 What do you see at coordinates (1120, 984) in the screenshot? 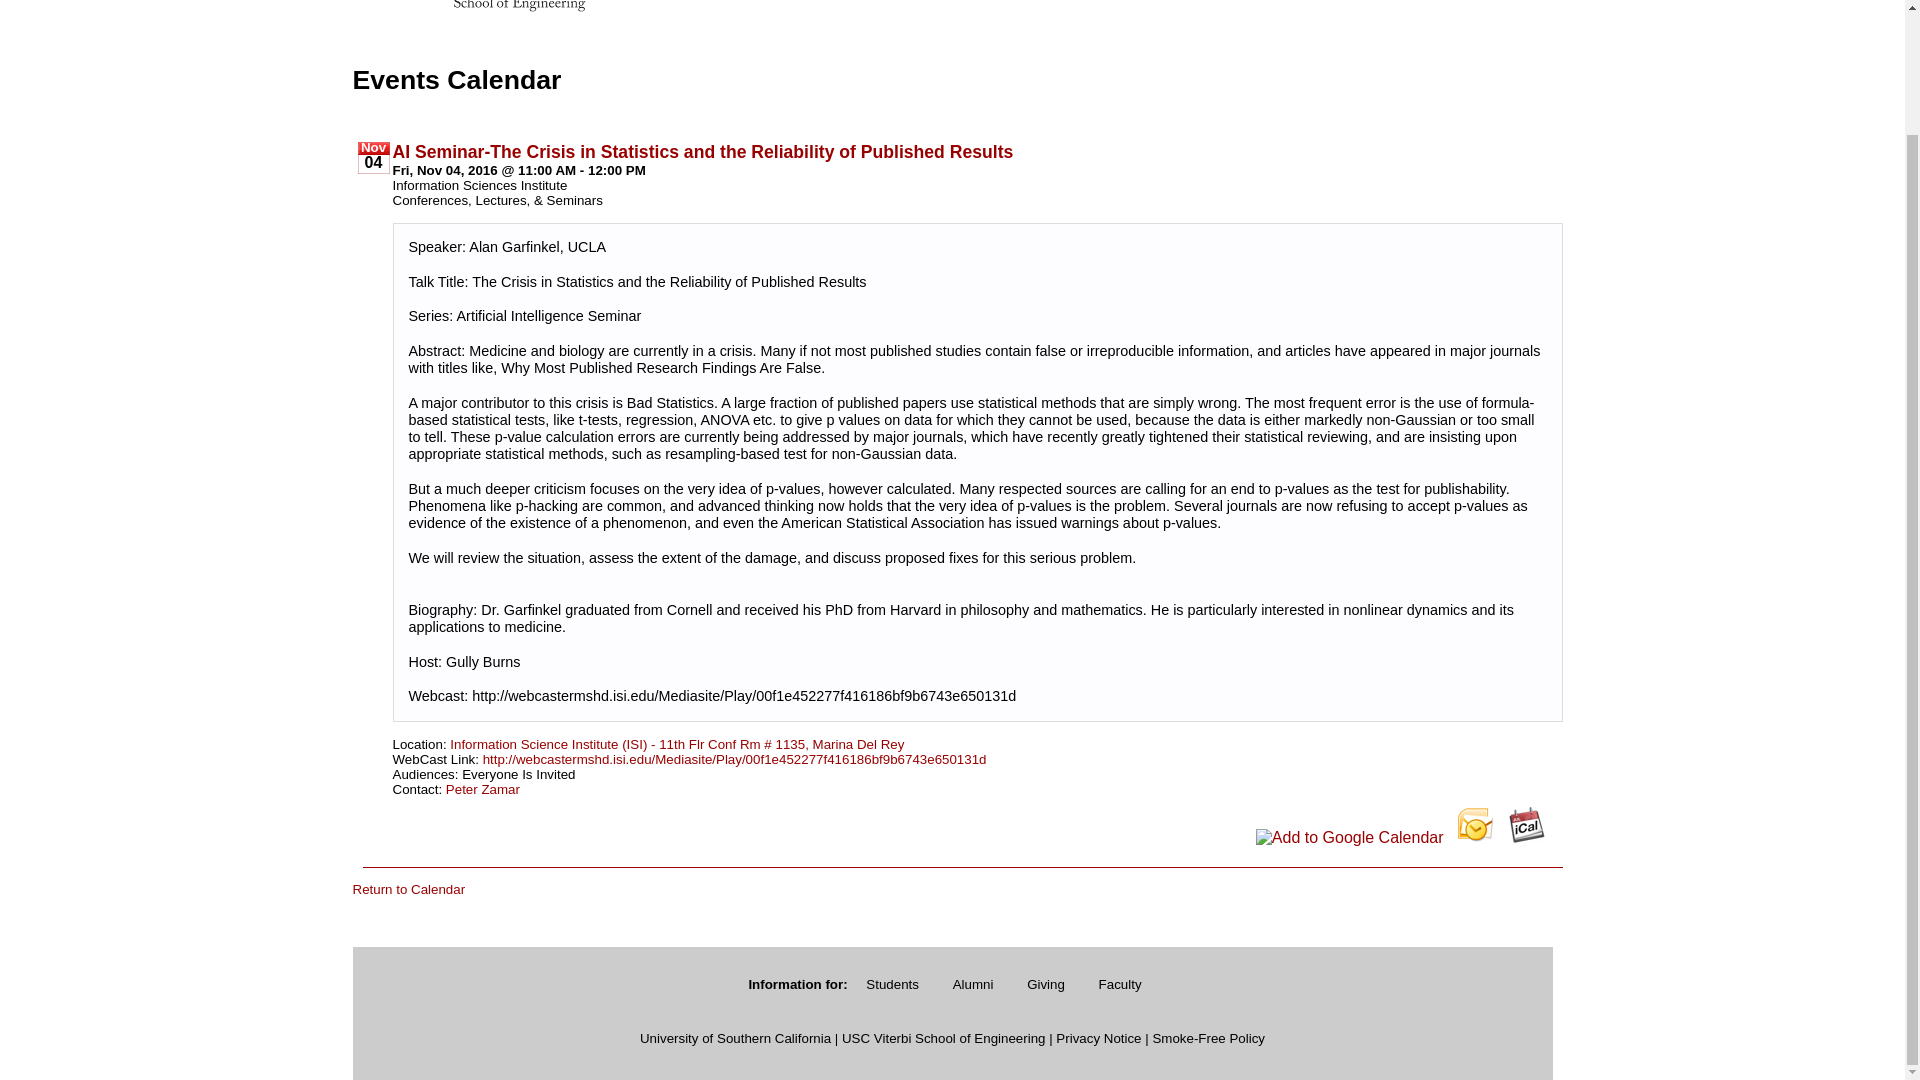
I see `Faculty` at bounding box center [1120, 984].